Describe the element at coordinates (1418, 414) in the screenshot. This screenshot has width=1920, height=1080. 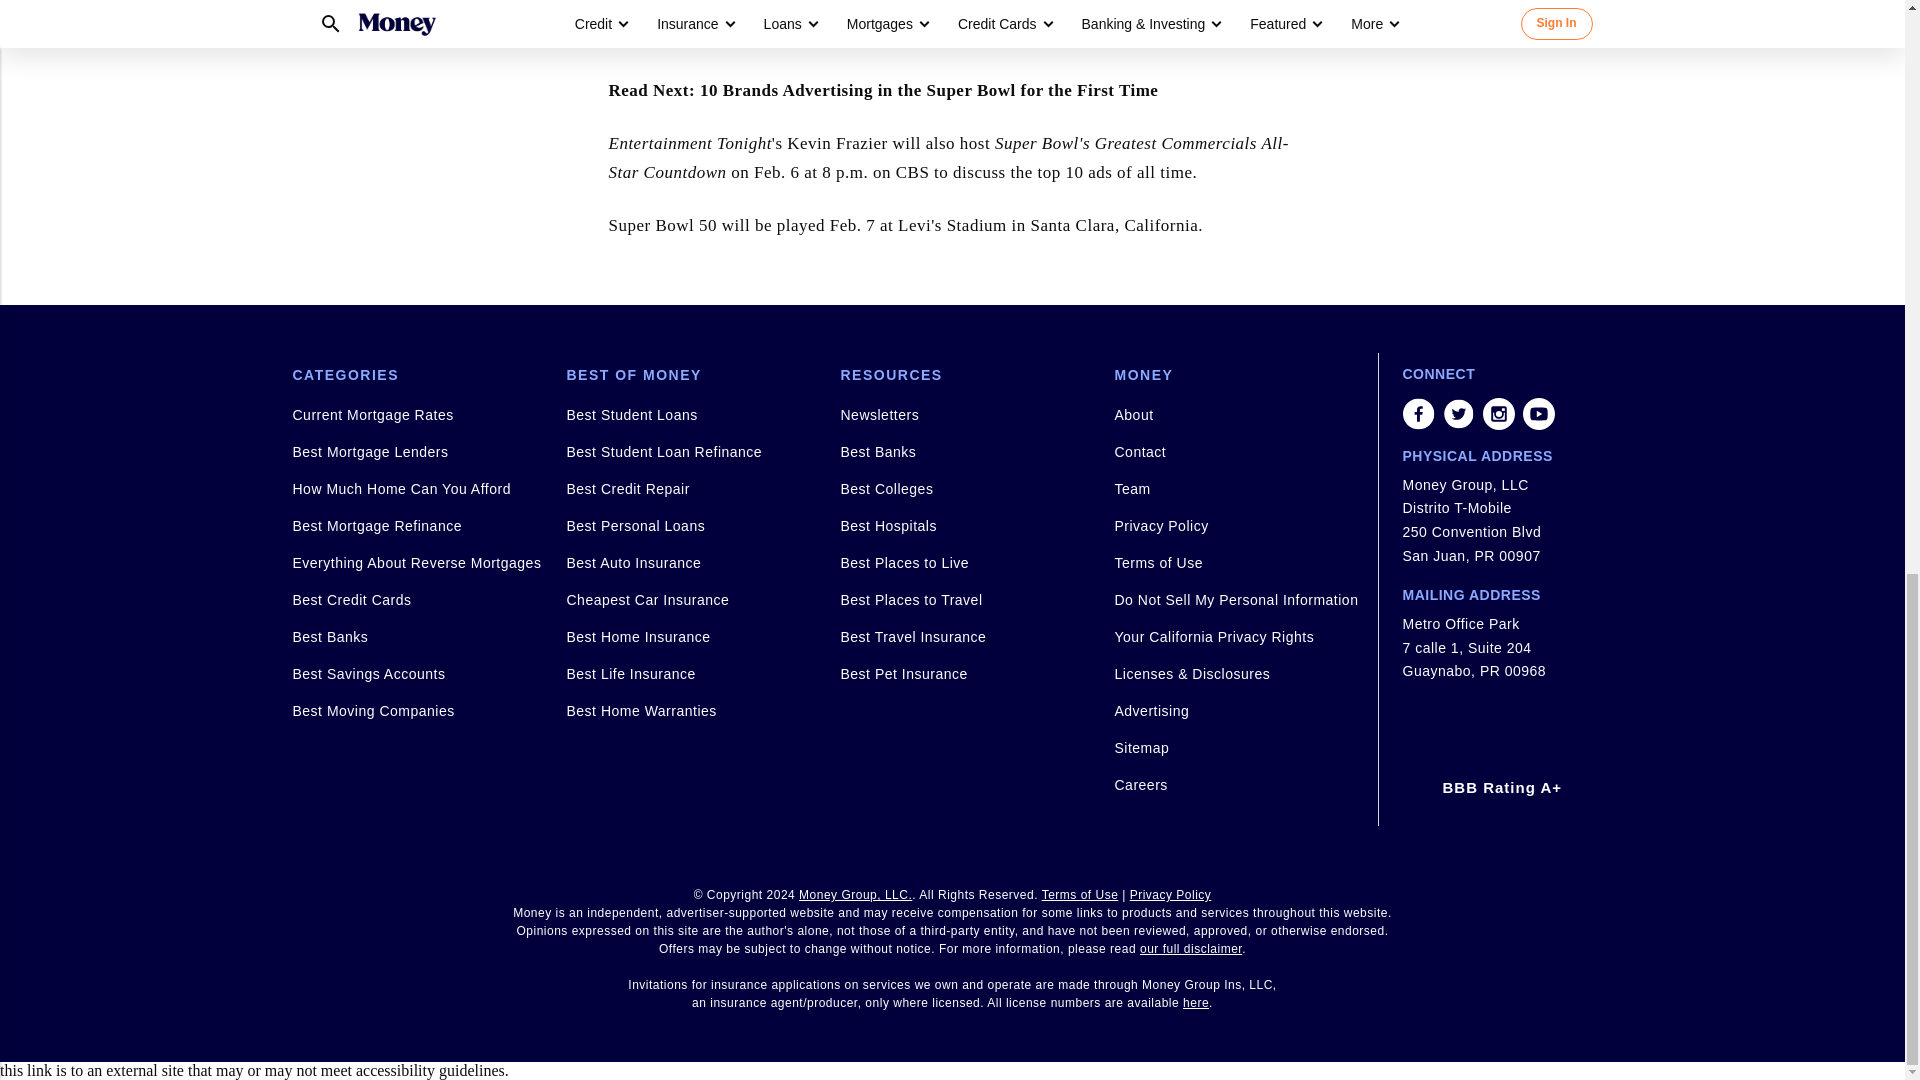
I see `facebook share` at that location.